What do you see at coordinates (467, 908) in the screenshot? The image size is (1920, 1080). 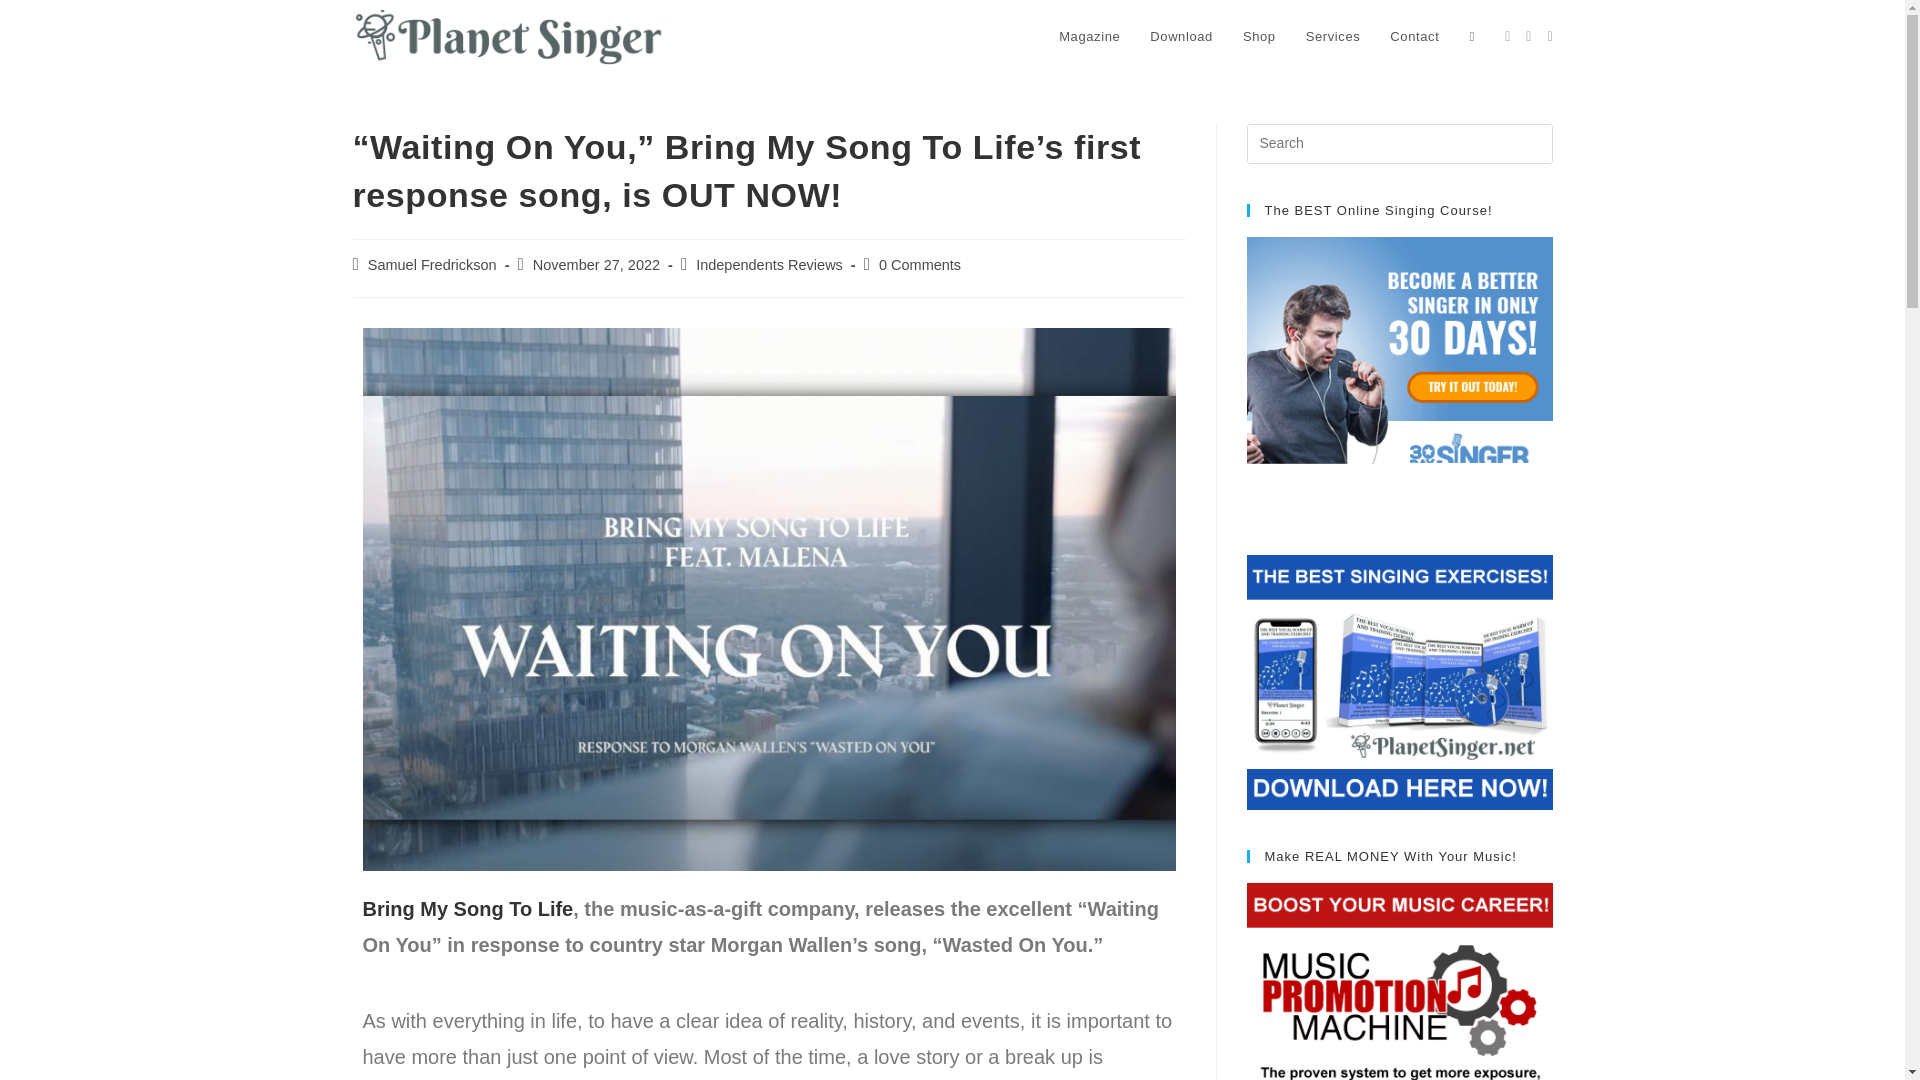 I see `Bring My Song To Life` at bounding box center [467, 908].